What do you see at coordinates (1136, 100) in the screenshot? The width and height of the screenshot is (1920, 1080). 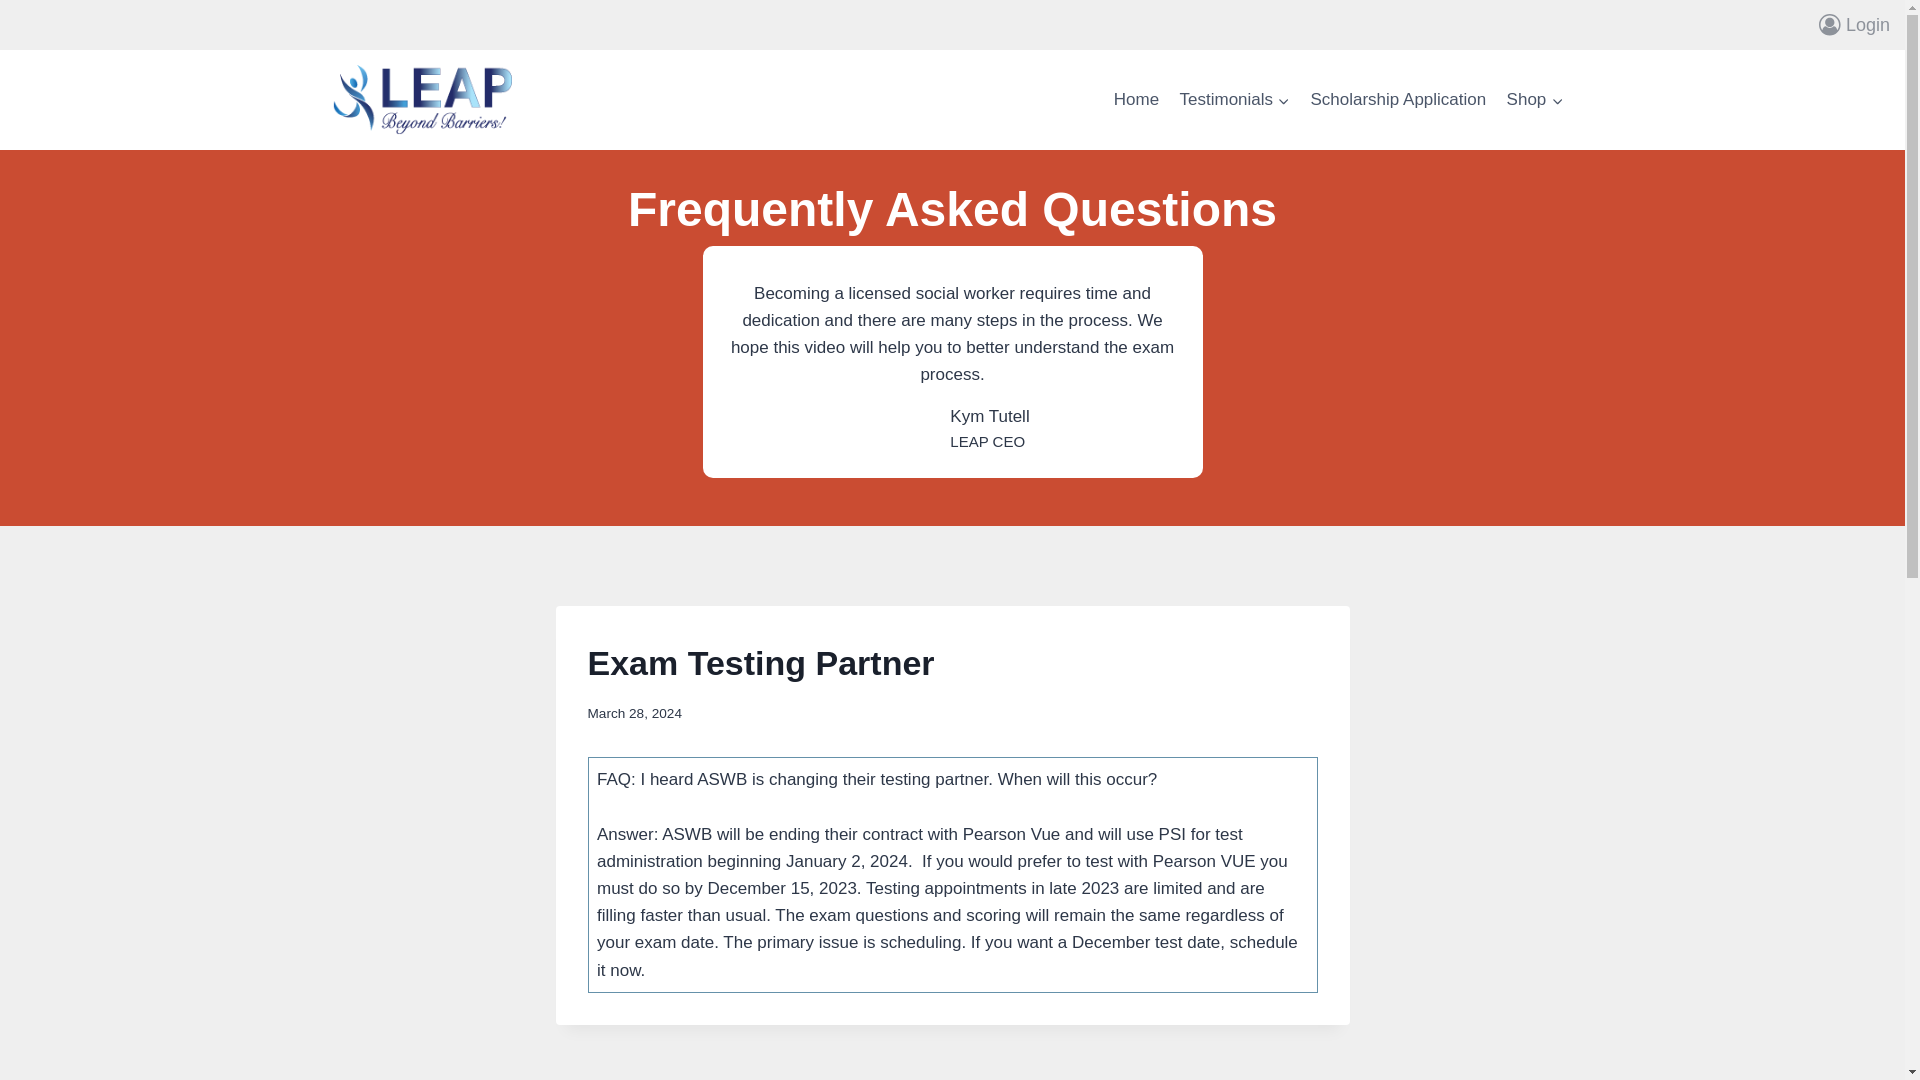 I see `Home` at bounding box center [1136, 100].